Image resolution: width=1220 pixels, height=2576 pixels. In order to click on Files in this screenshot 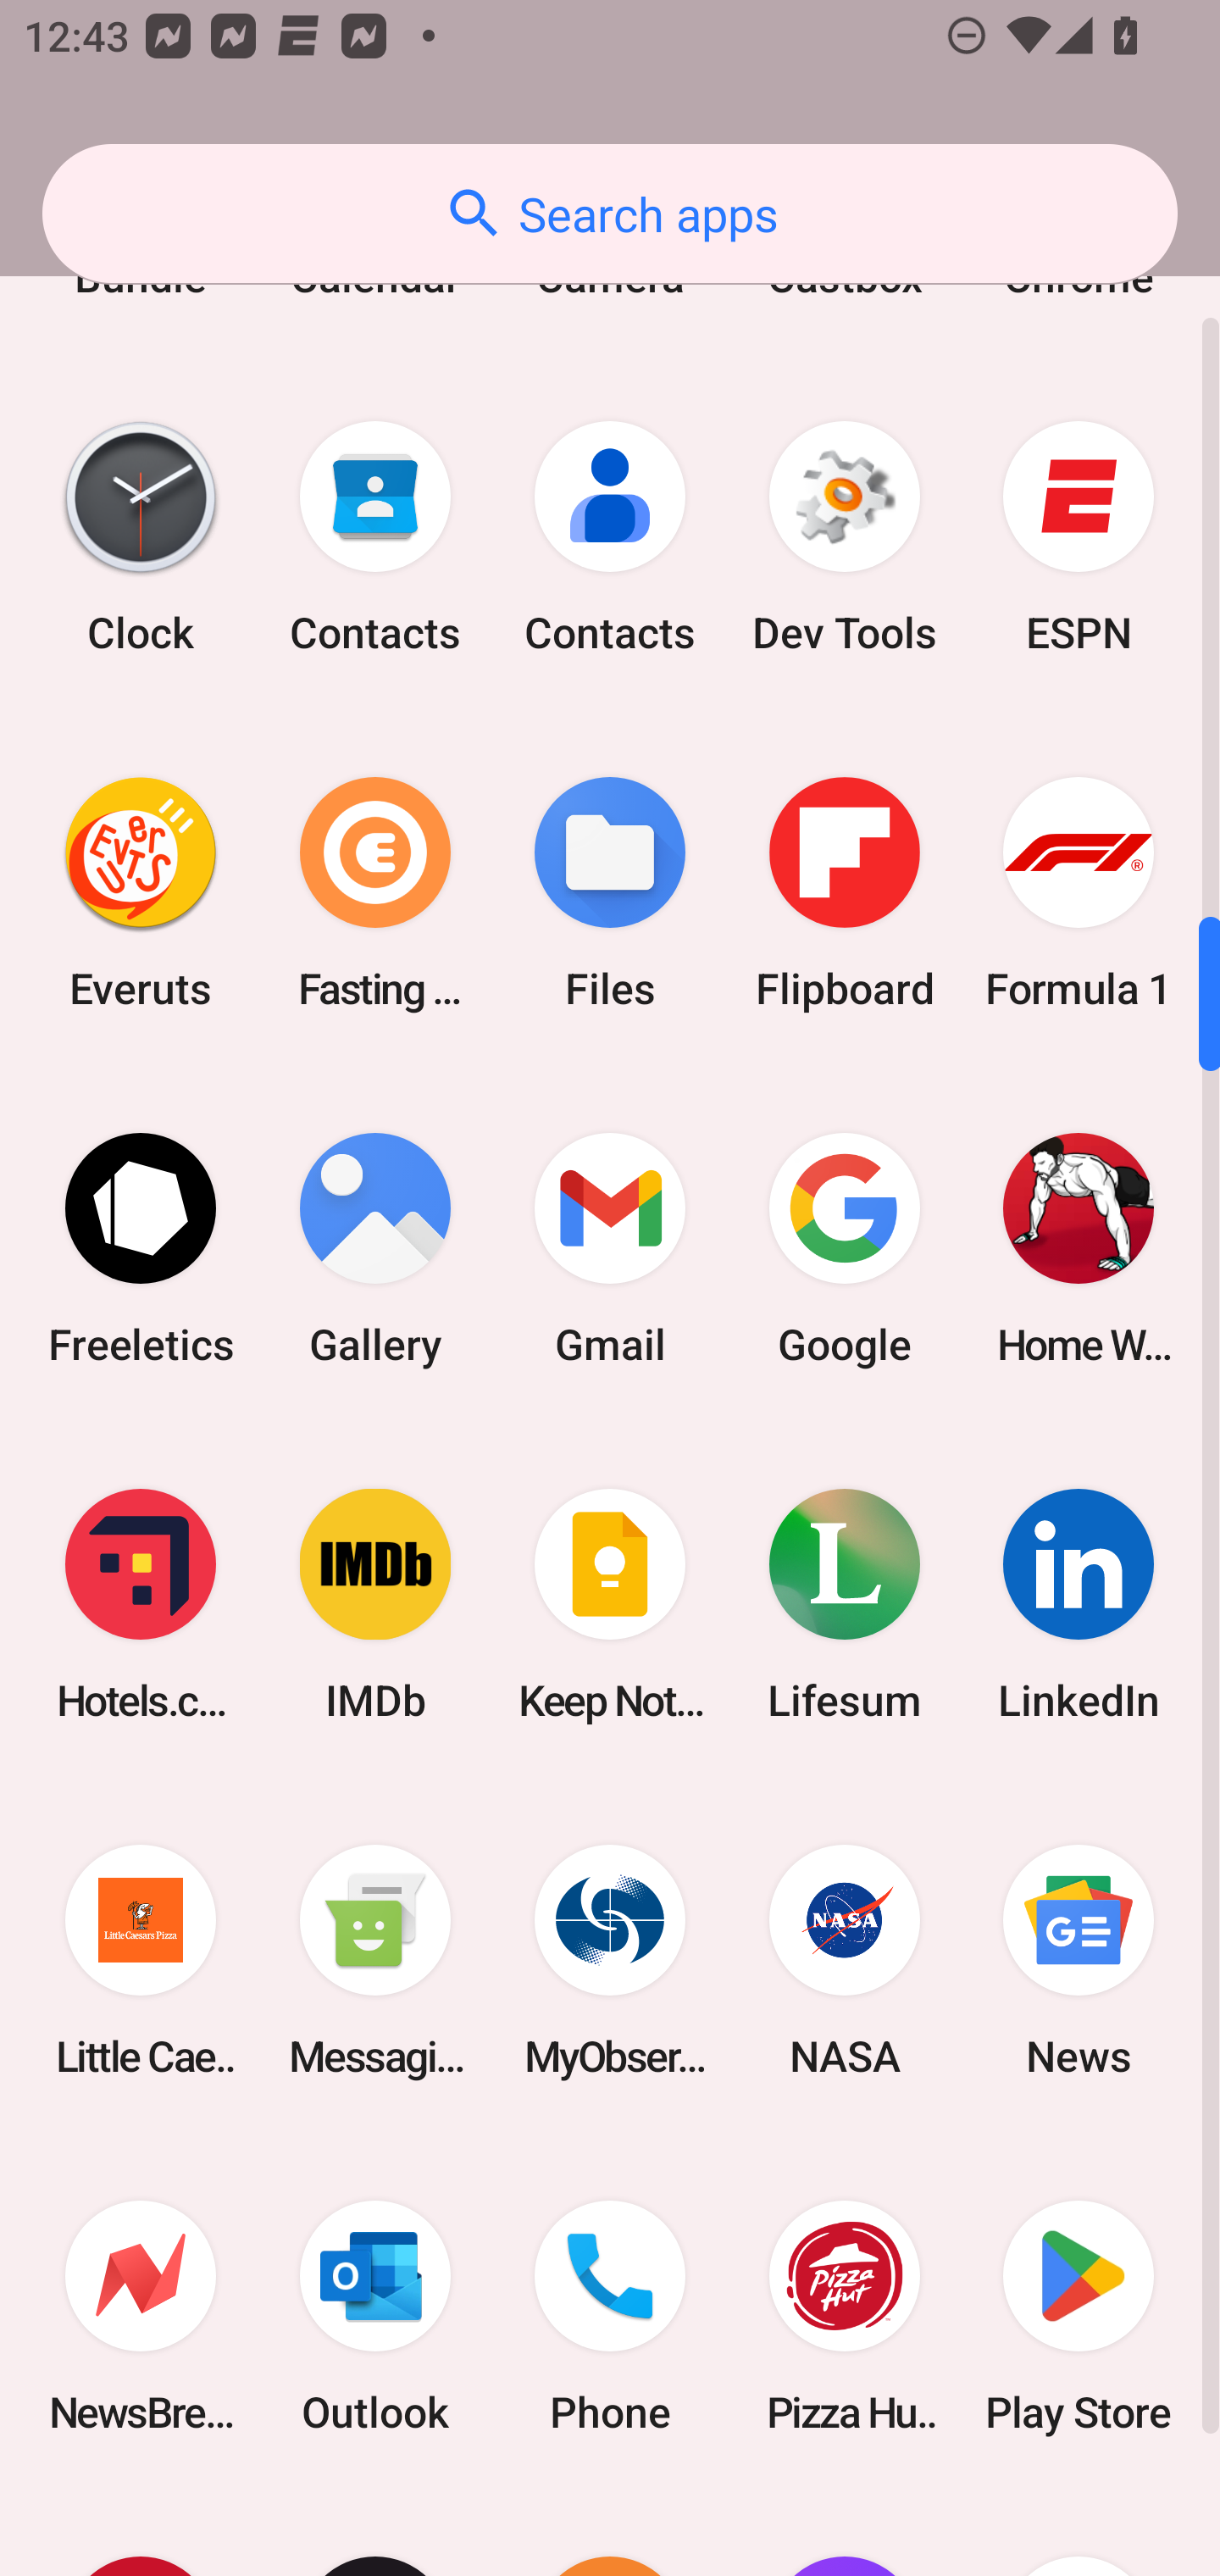, I will do `click(610, 893)`.